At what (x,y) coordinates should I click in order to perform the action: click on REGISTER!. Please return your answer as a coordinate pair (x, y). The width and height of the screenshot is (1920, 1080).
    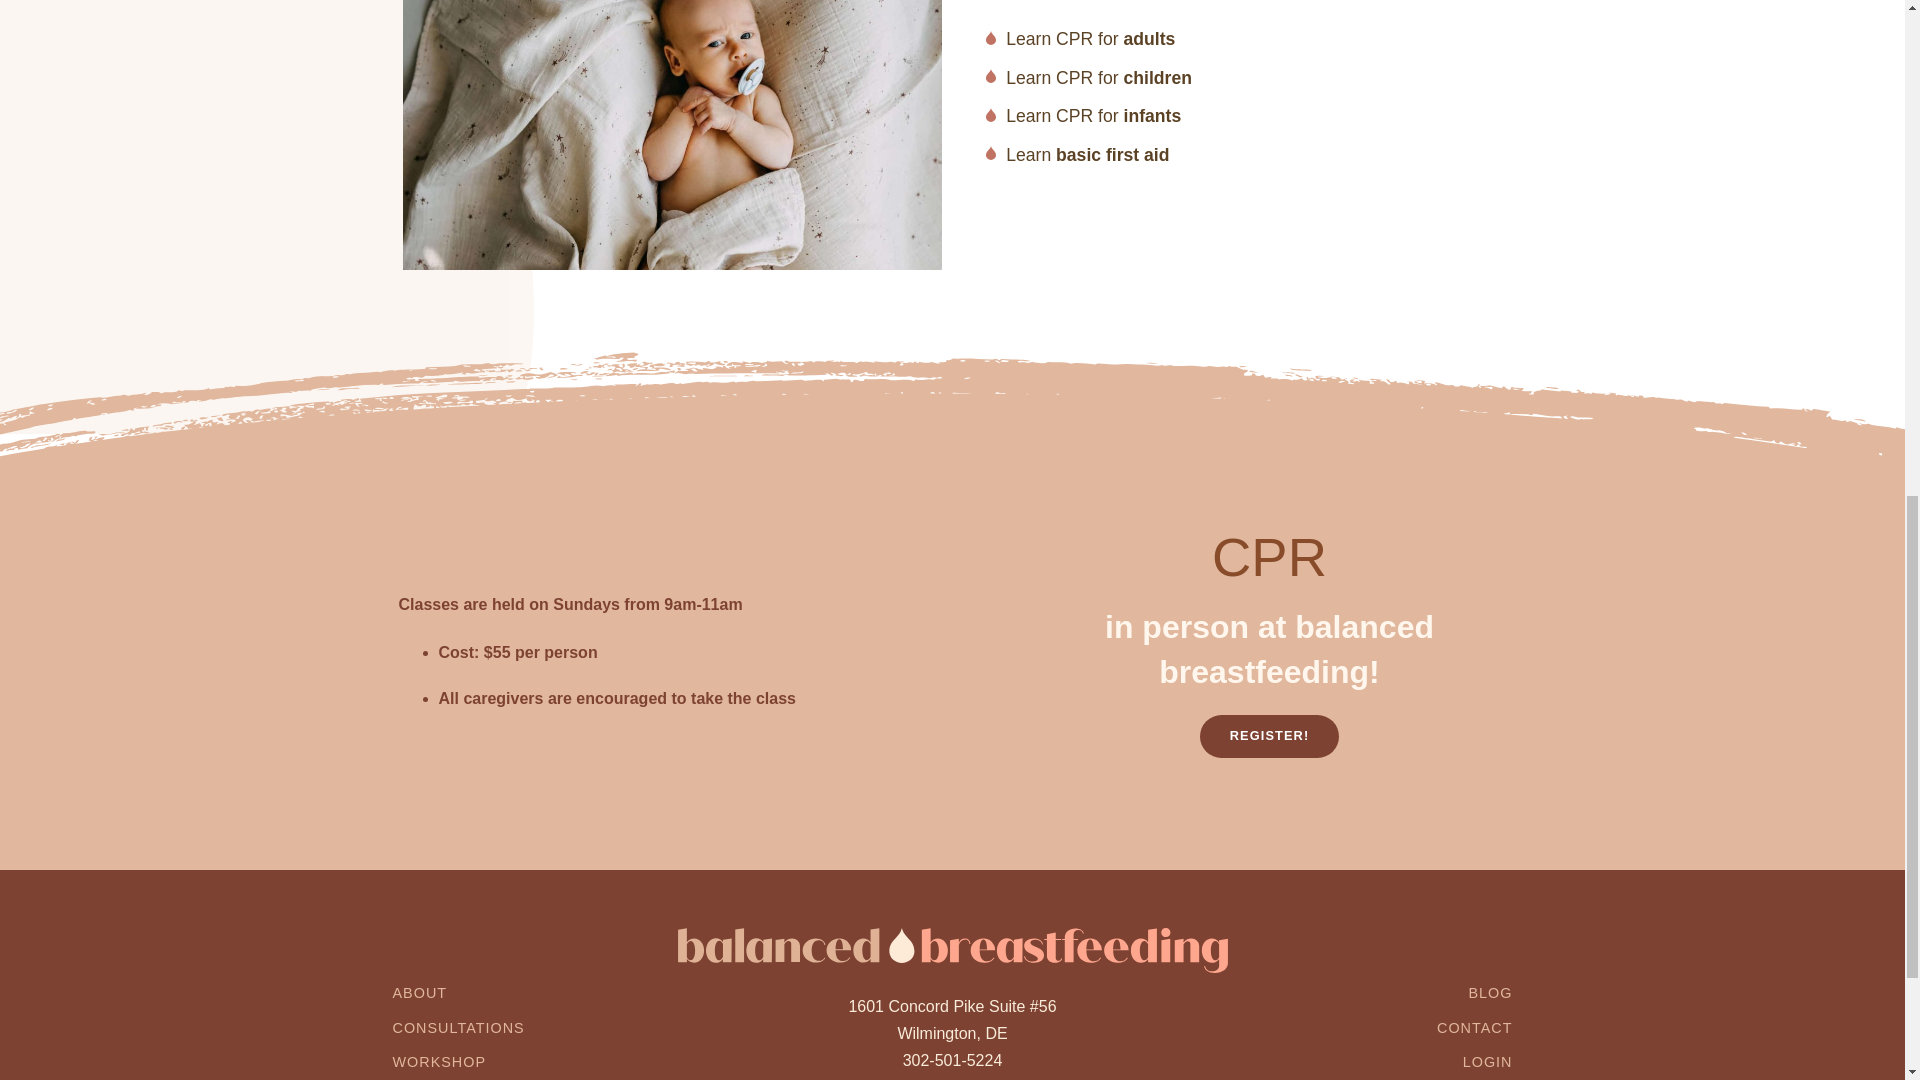
    Looking at the image, I should click on (1270, 736).